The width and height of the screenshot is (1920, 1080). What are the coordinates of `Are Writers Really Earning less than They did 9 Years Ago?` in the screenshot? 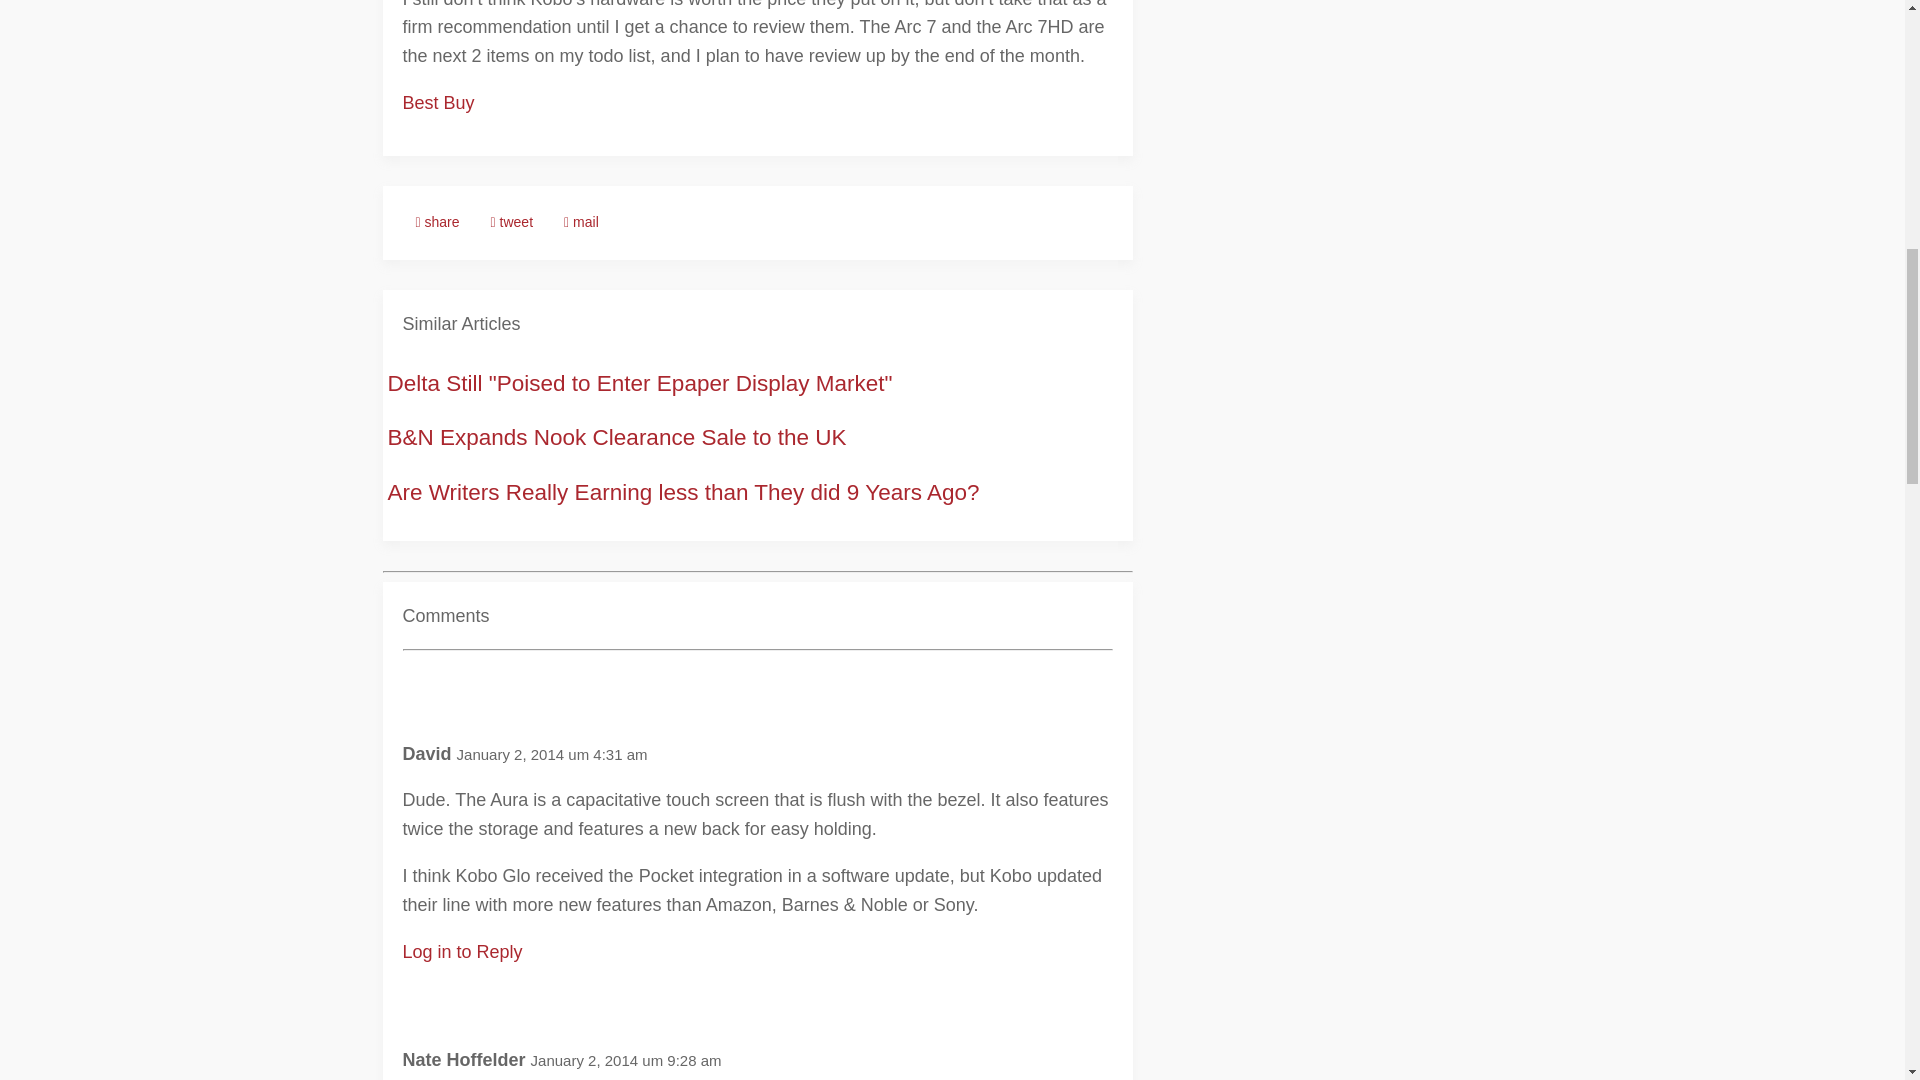 It's located at (683, 492).